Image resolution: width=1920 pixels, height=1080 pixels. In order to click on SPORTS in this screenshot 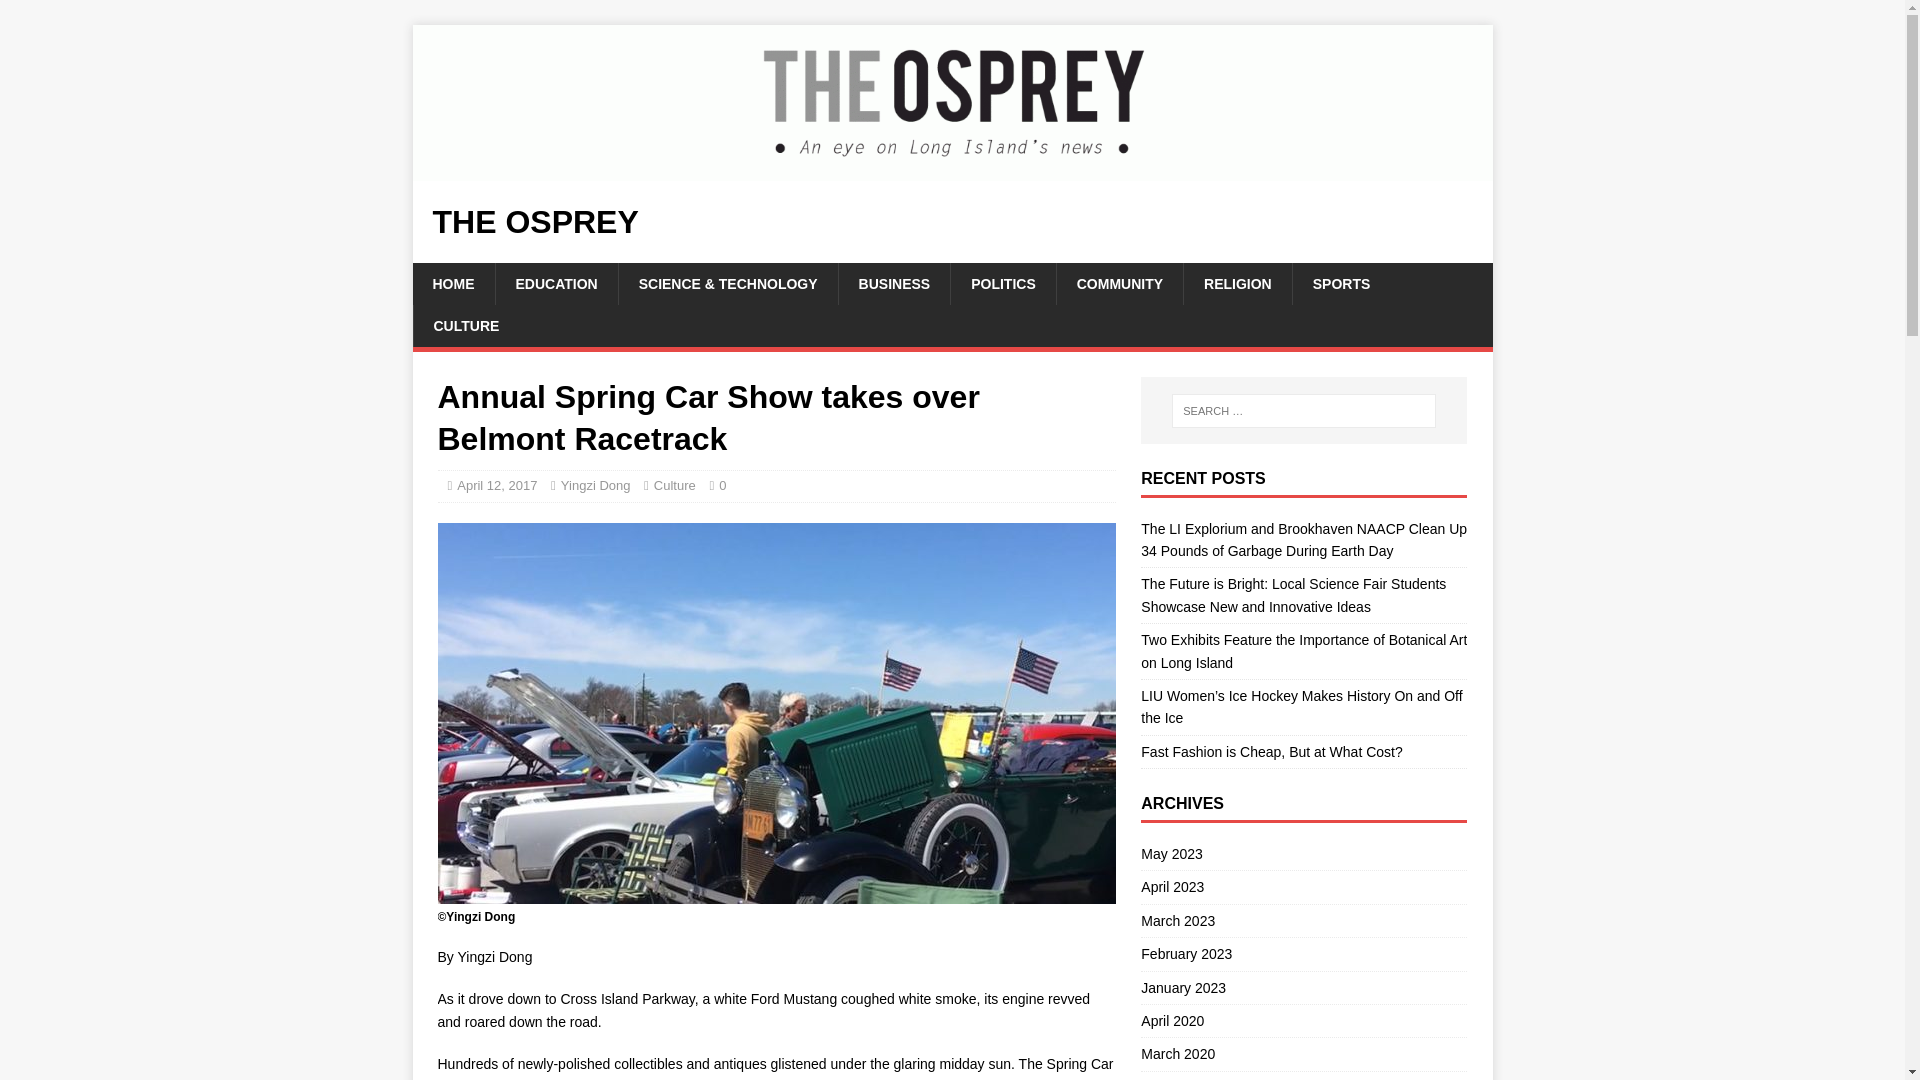, I will do `click(1341, 284)`.